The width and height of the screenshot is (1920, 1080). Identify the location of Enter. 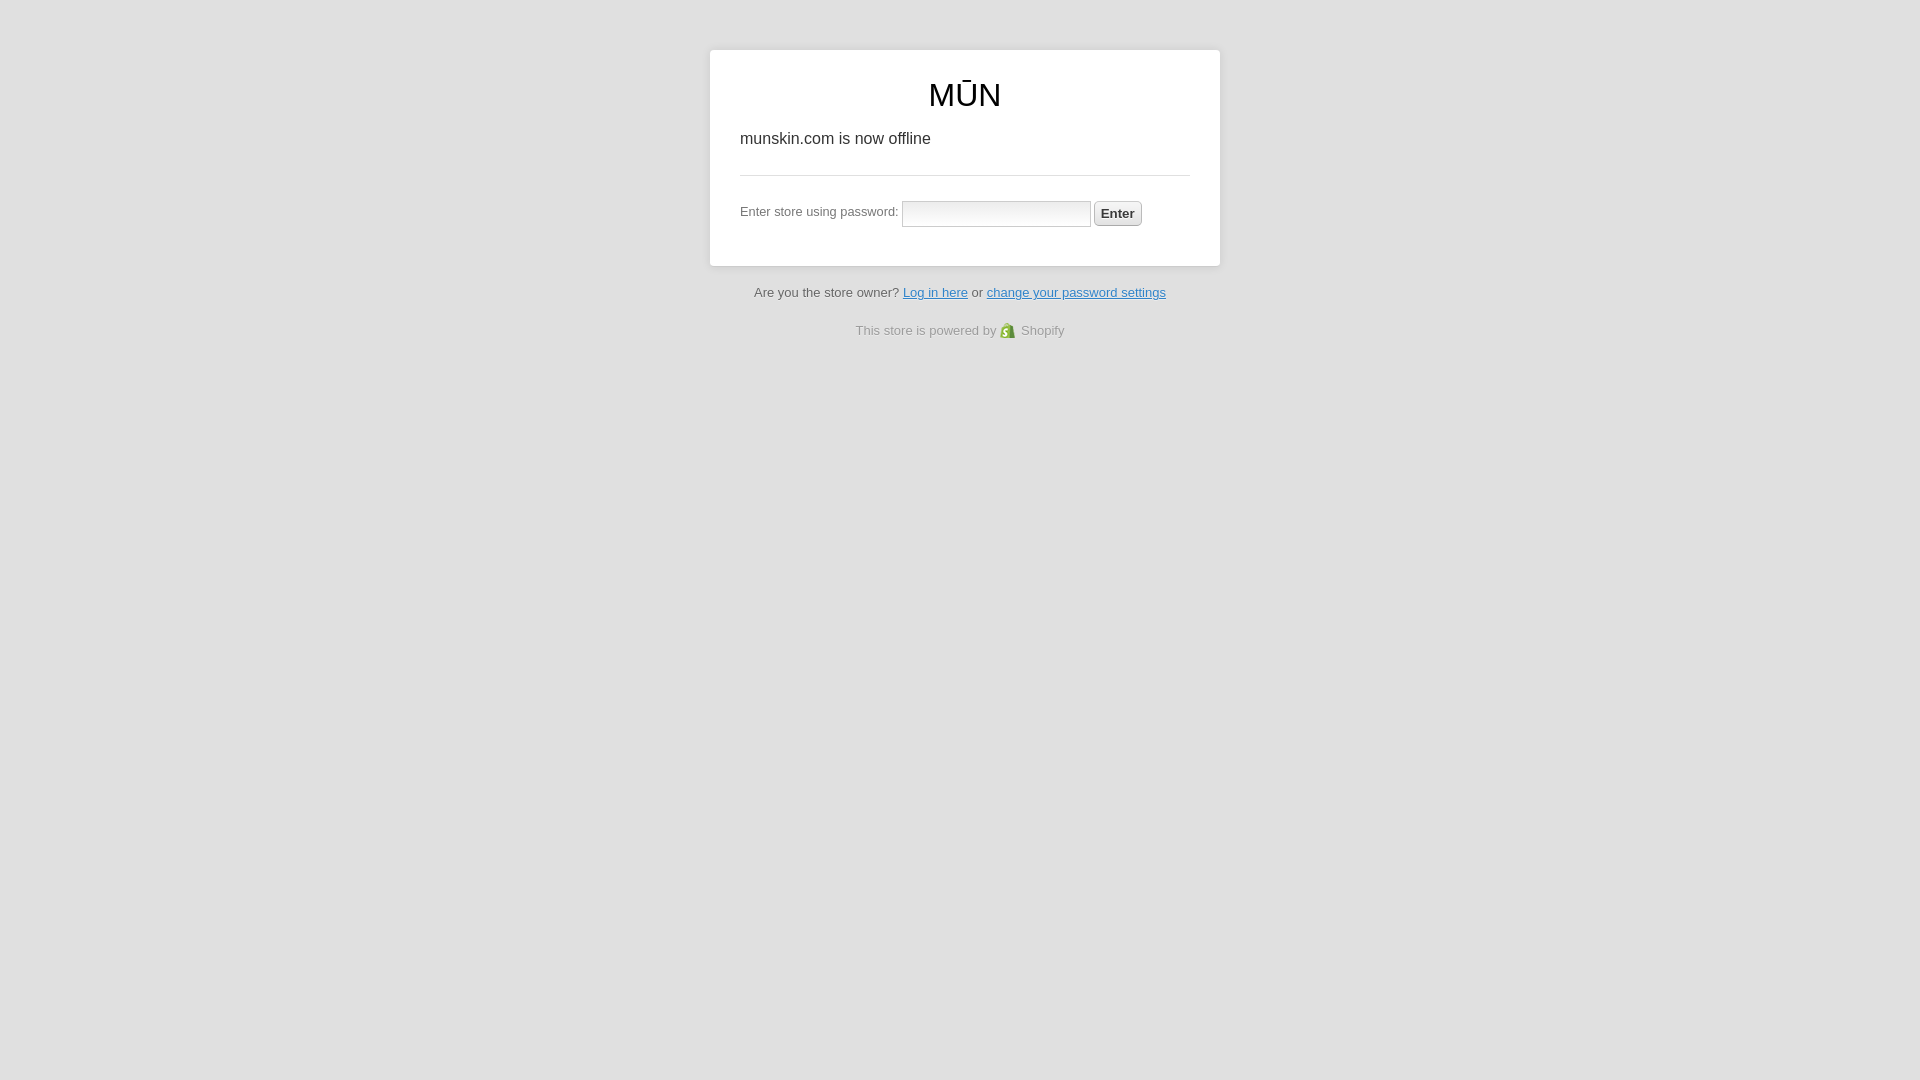
(1118, 212).